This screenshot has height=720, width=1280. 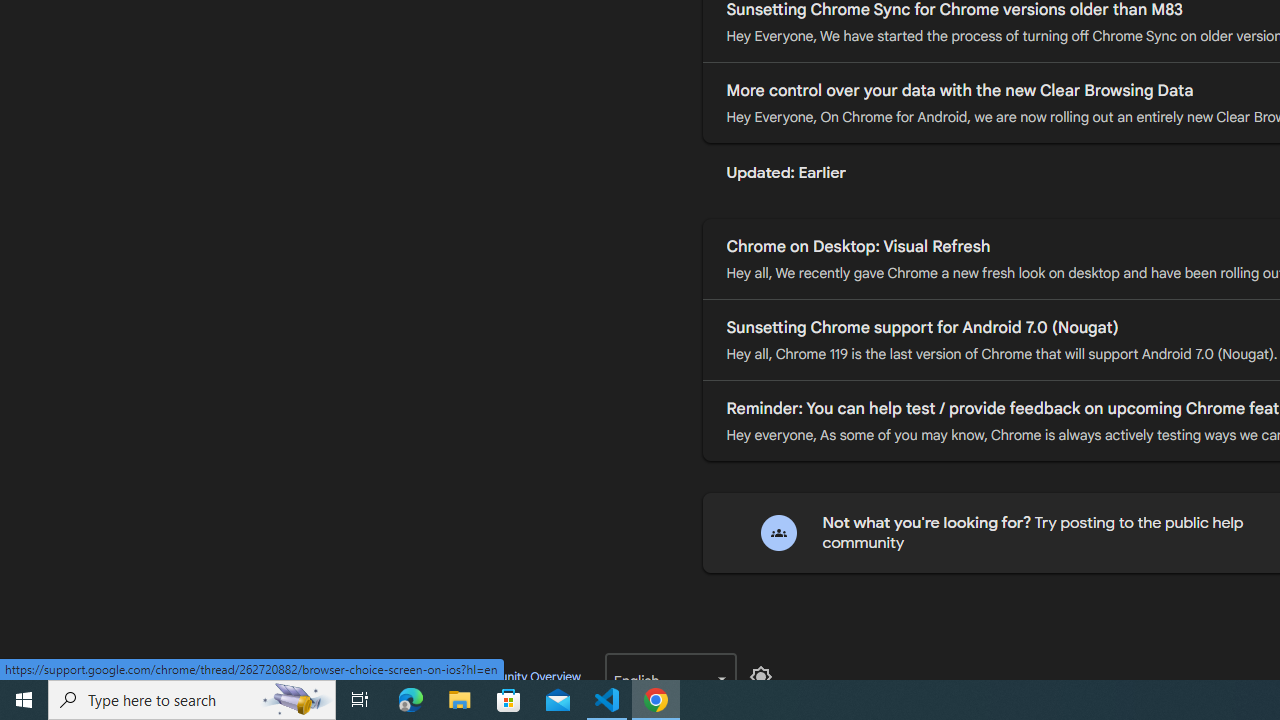 What do you see at coordinates (522, 676) in the screenshot?
I see `Community Overview` at bounding box center [522, 676].